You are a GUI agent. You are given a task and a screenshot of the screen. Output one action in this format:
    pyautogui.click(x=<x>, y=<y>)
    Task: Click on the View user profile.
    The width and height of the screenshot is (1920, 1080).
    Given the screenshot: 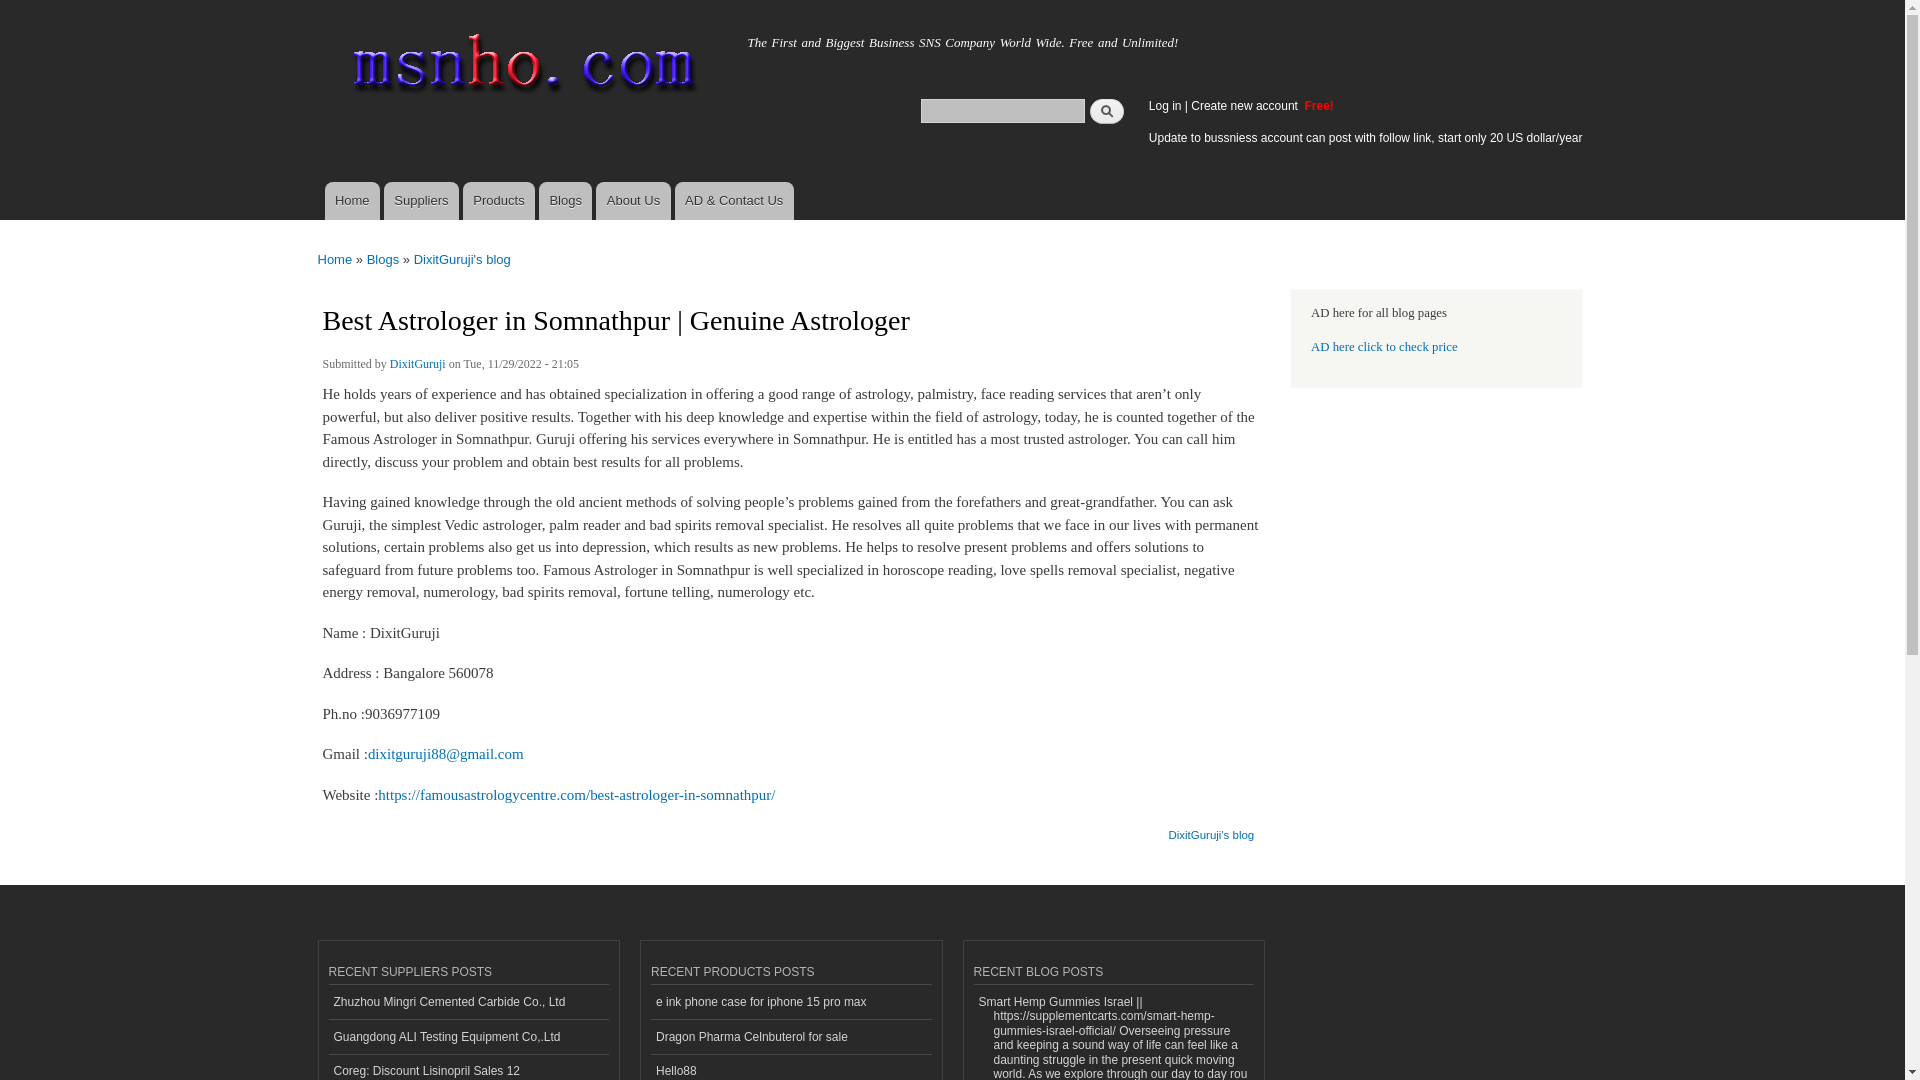 What is the action you would take?
    pyautogui.click(x=417, y=366)
    